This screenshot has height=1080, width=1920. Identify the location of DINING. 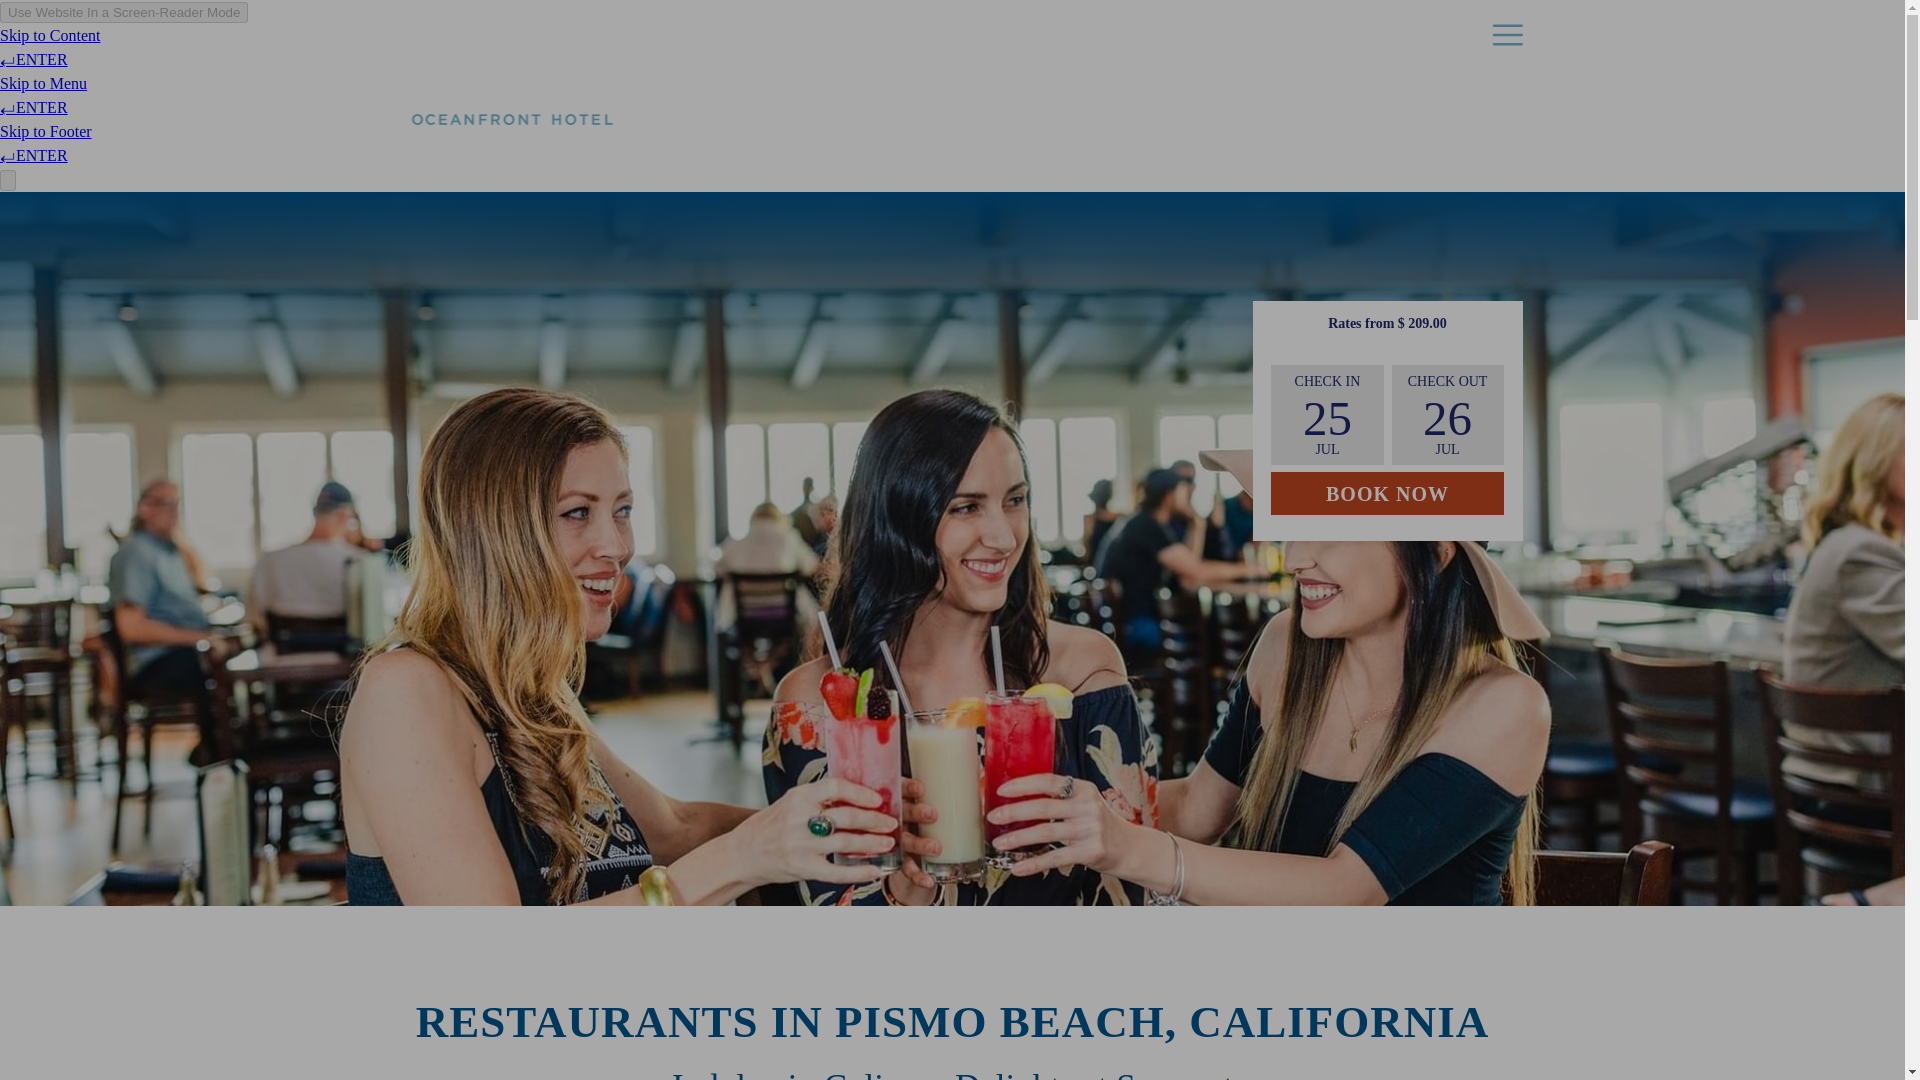
(1341, 34).